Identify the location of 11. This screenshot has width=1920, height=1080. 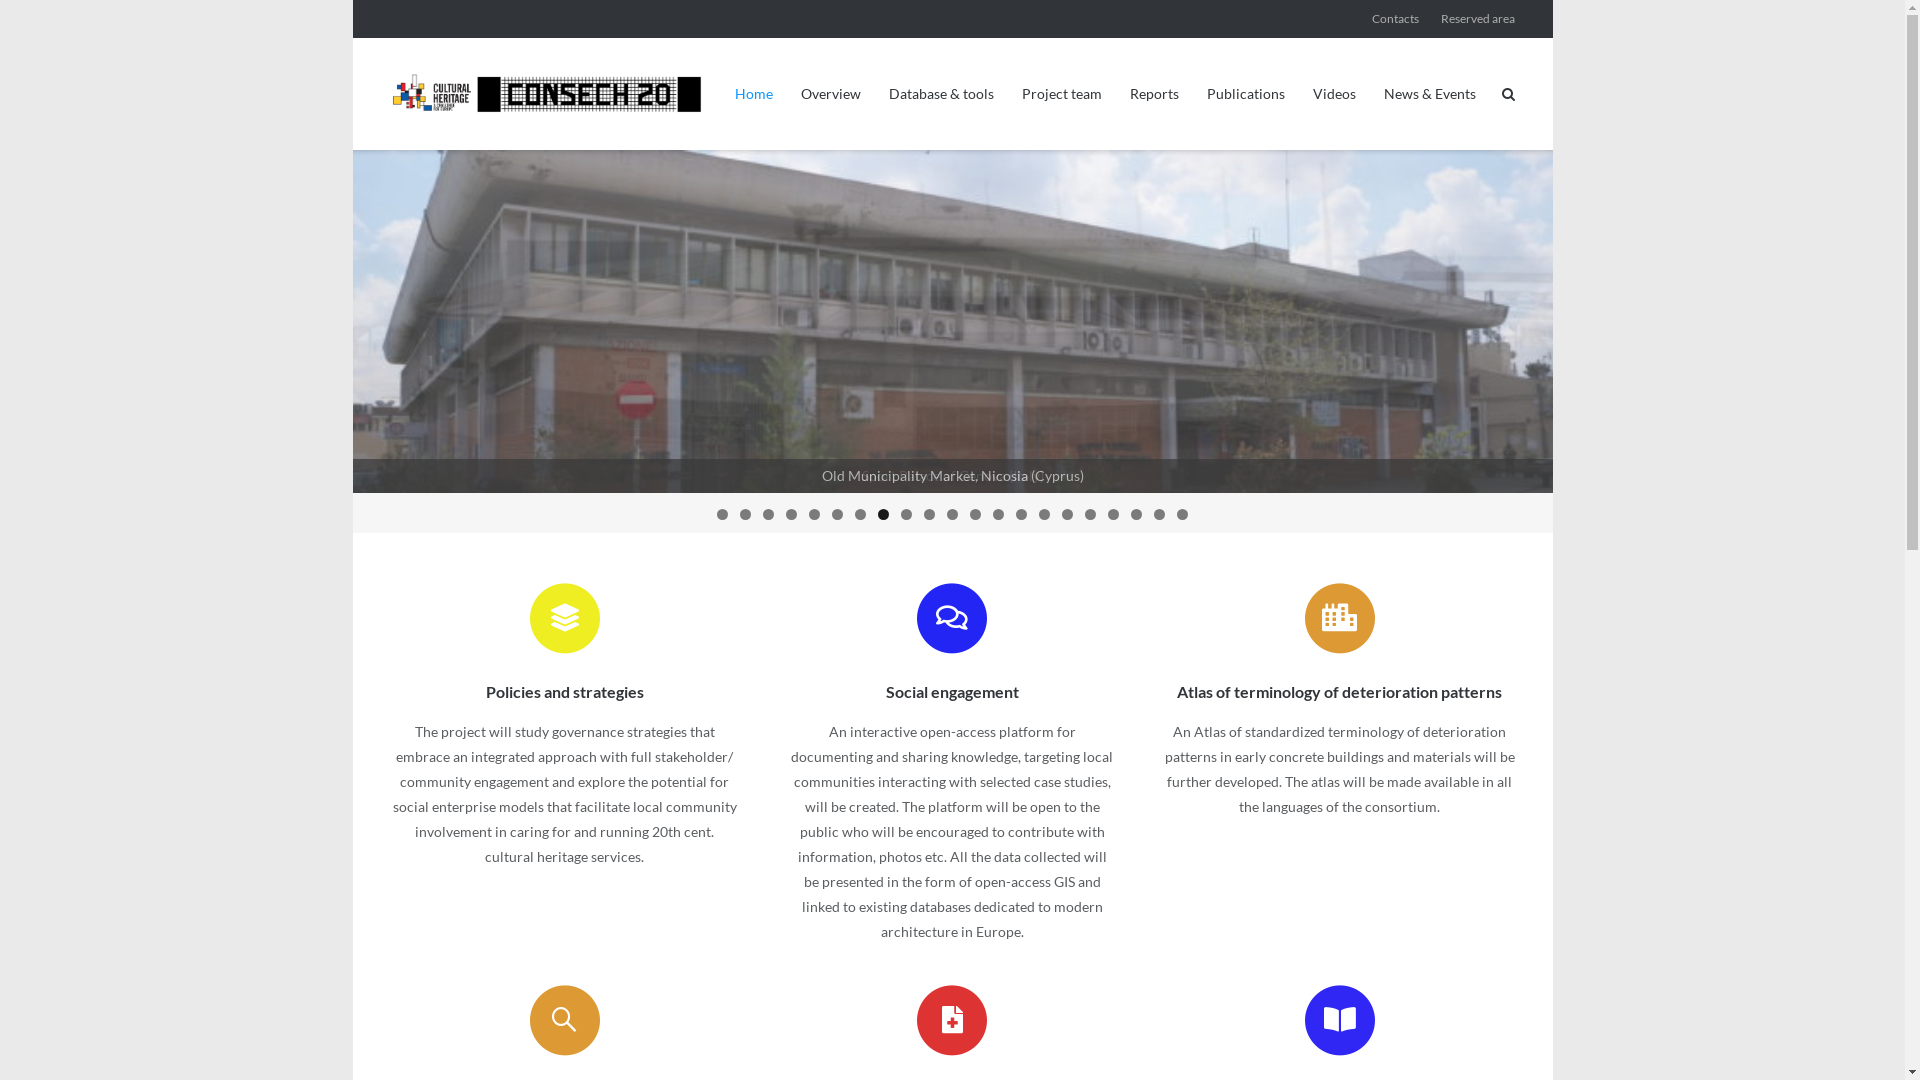
(952, 514).